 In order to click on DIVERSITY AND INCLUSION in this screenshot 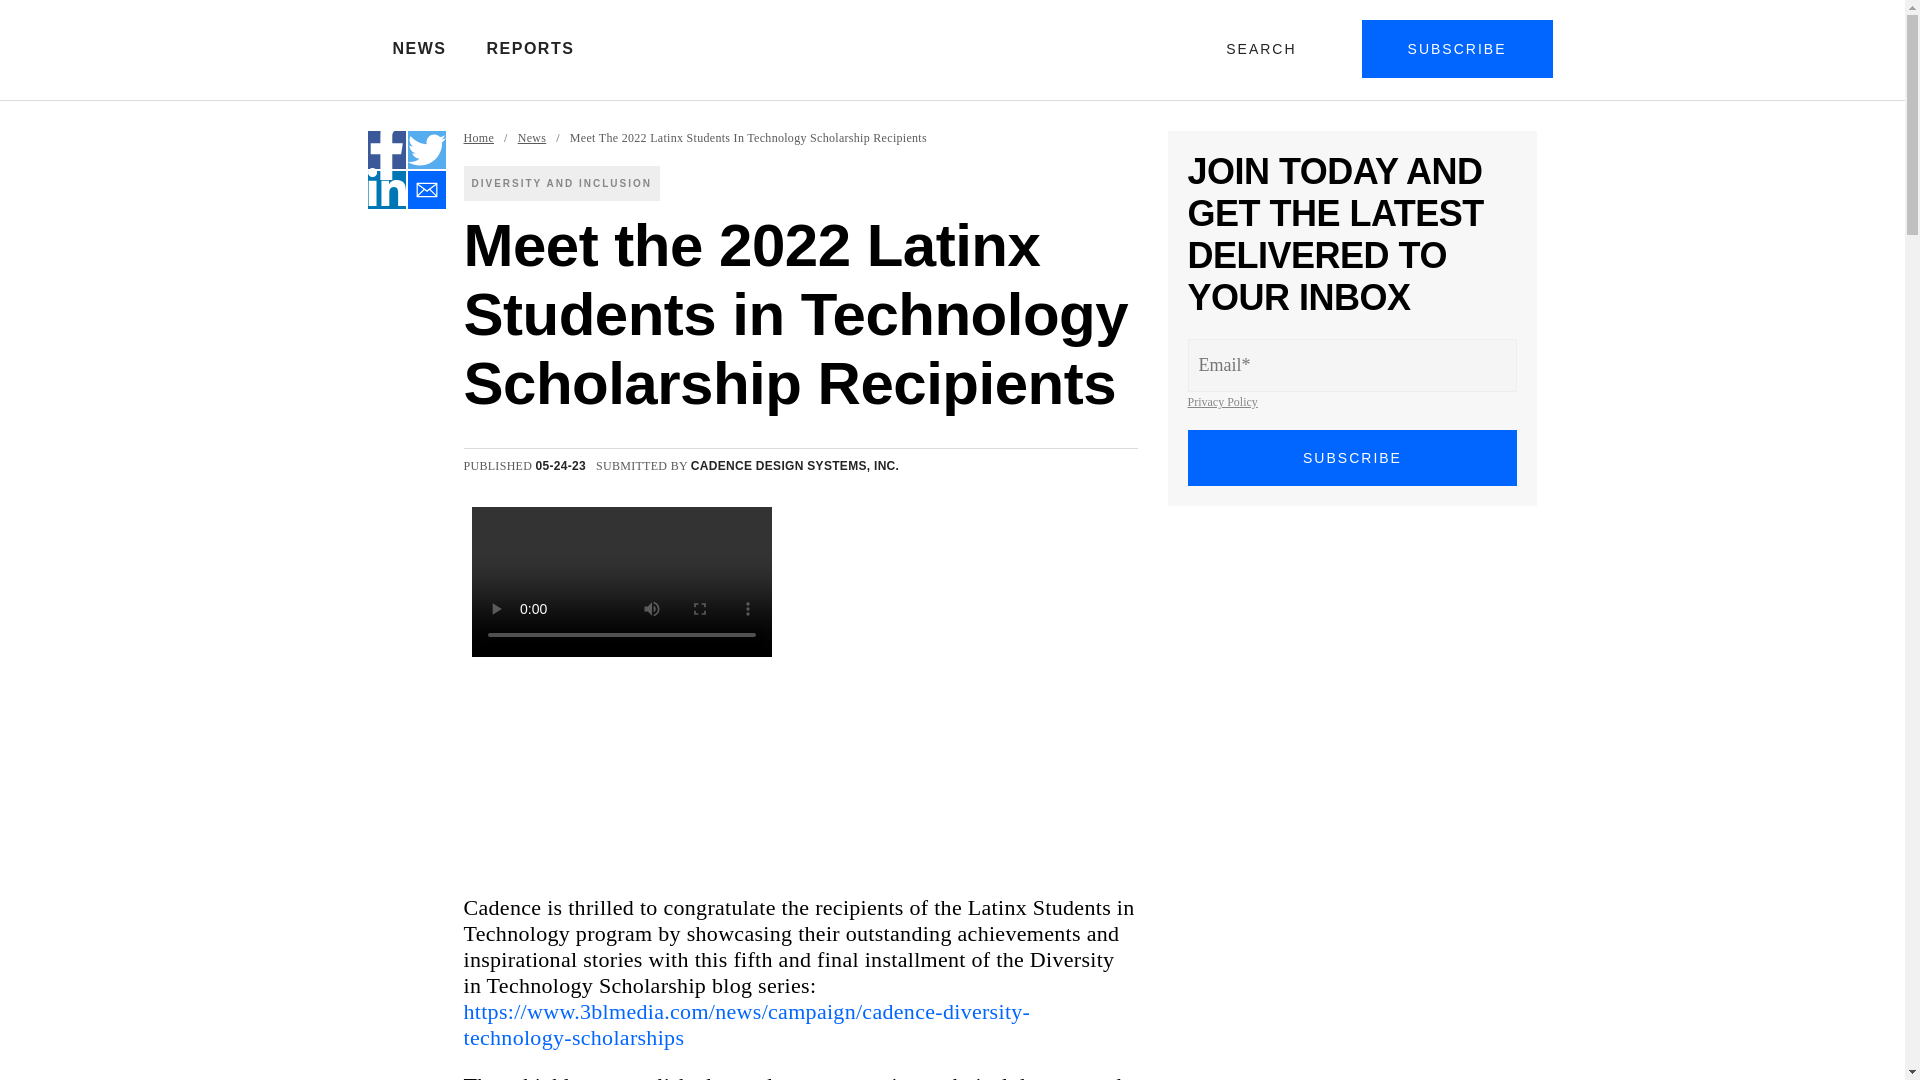, I will do `click(562, 183)`.